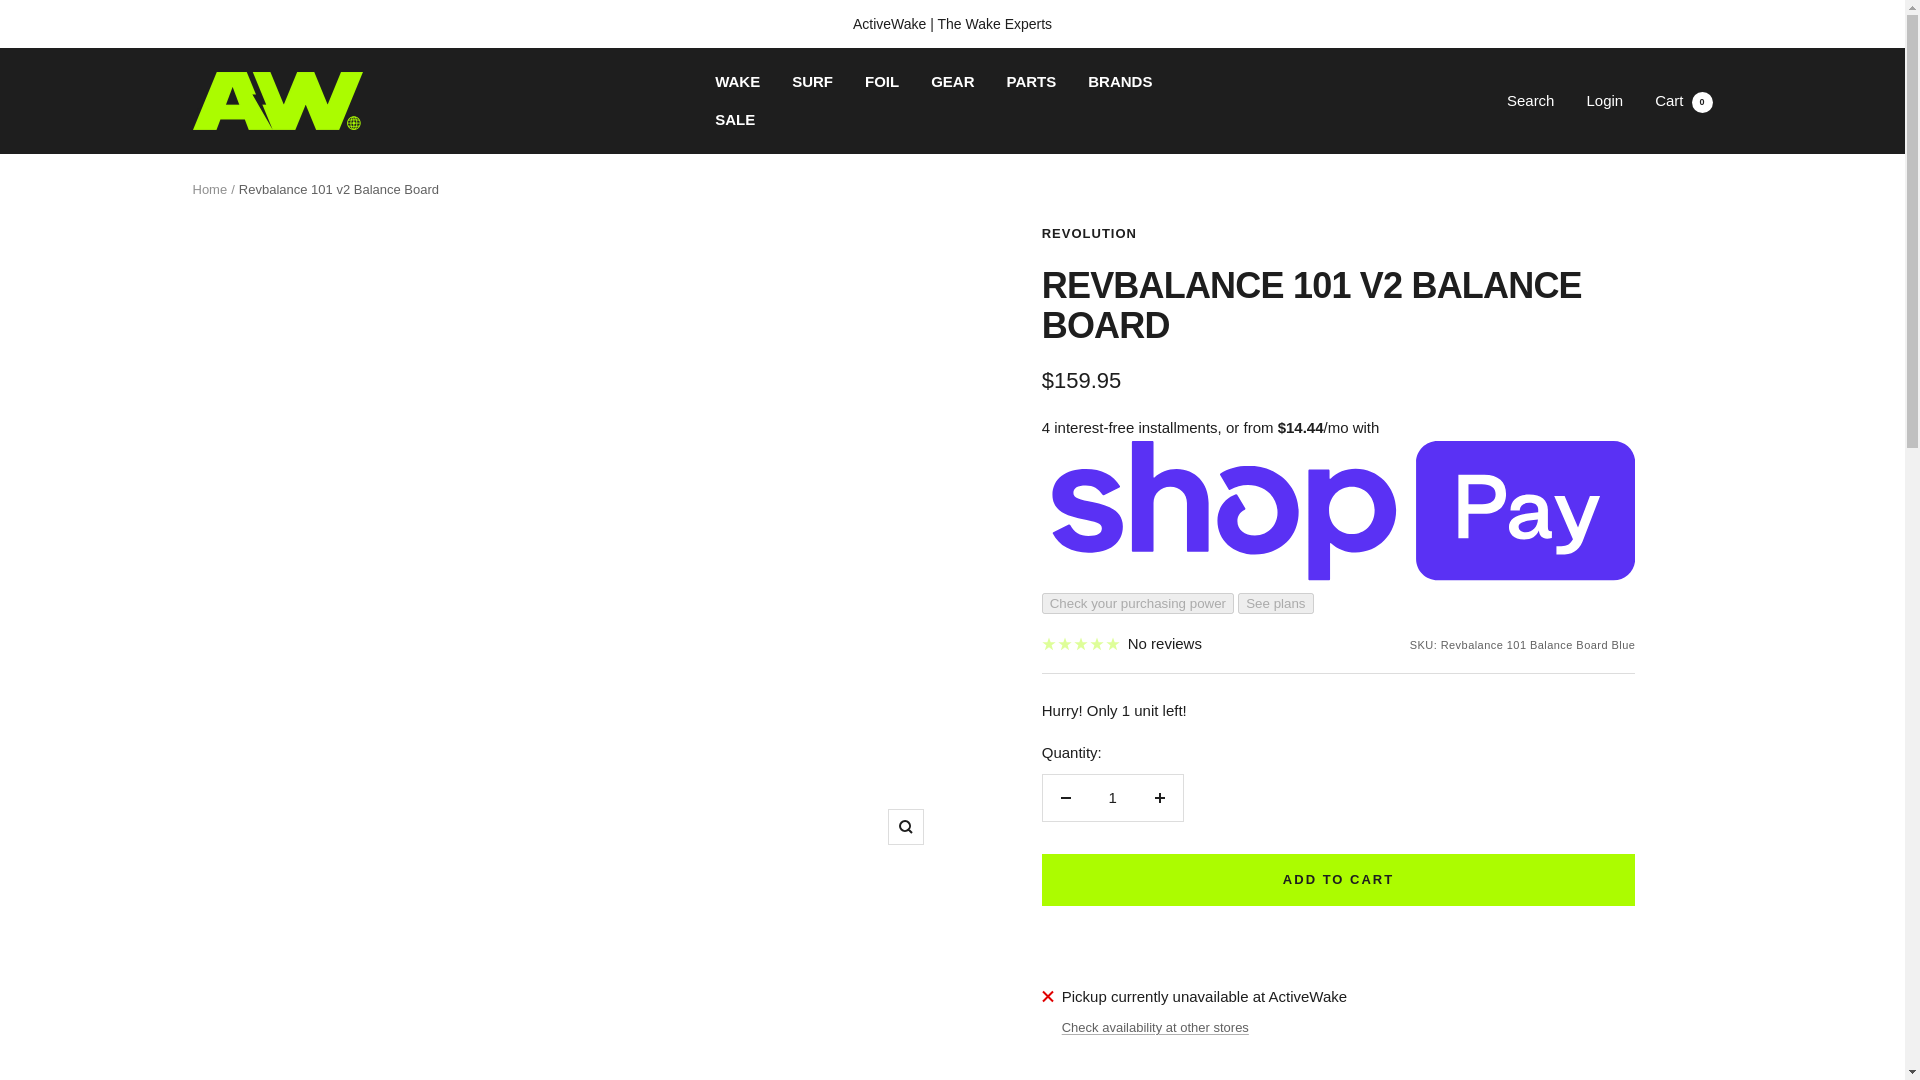  Describe the element at coordinates (952, 82) in the screenshot. I see `GEAR` at that location.